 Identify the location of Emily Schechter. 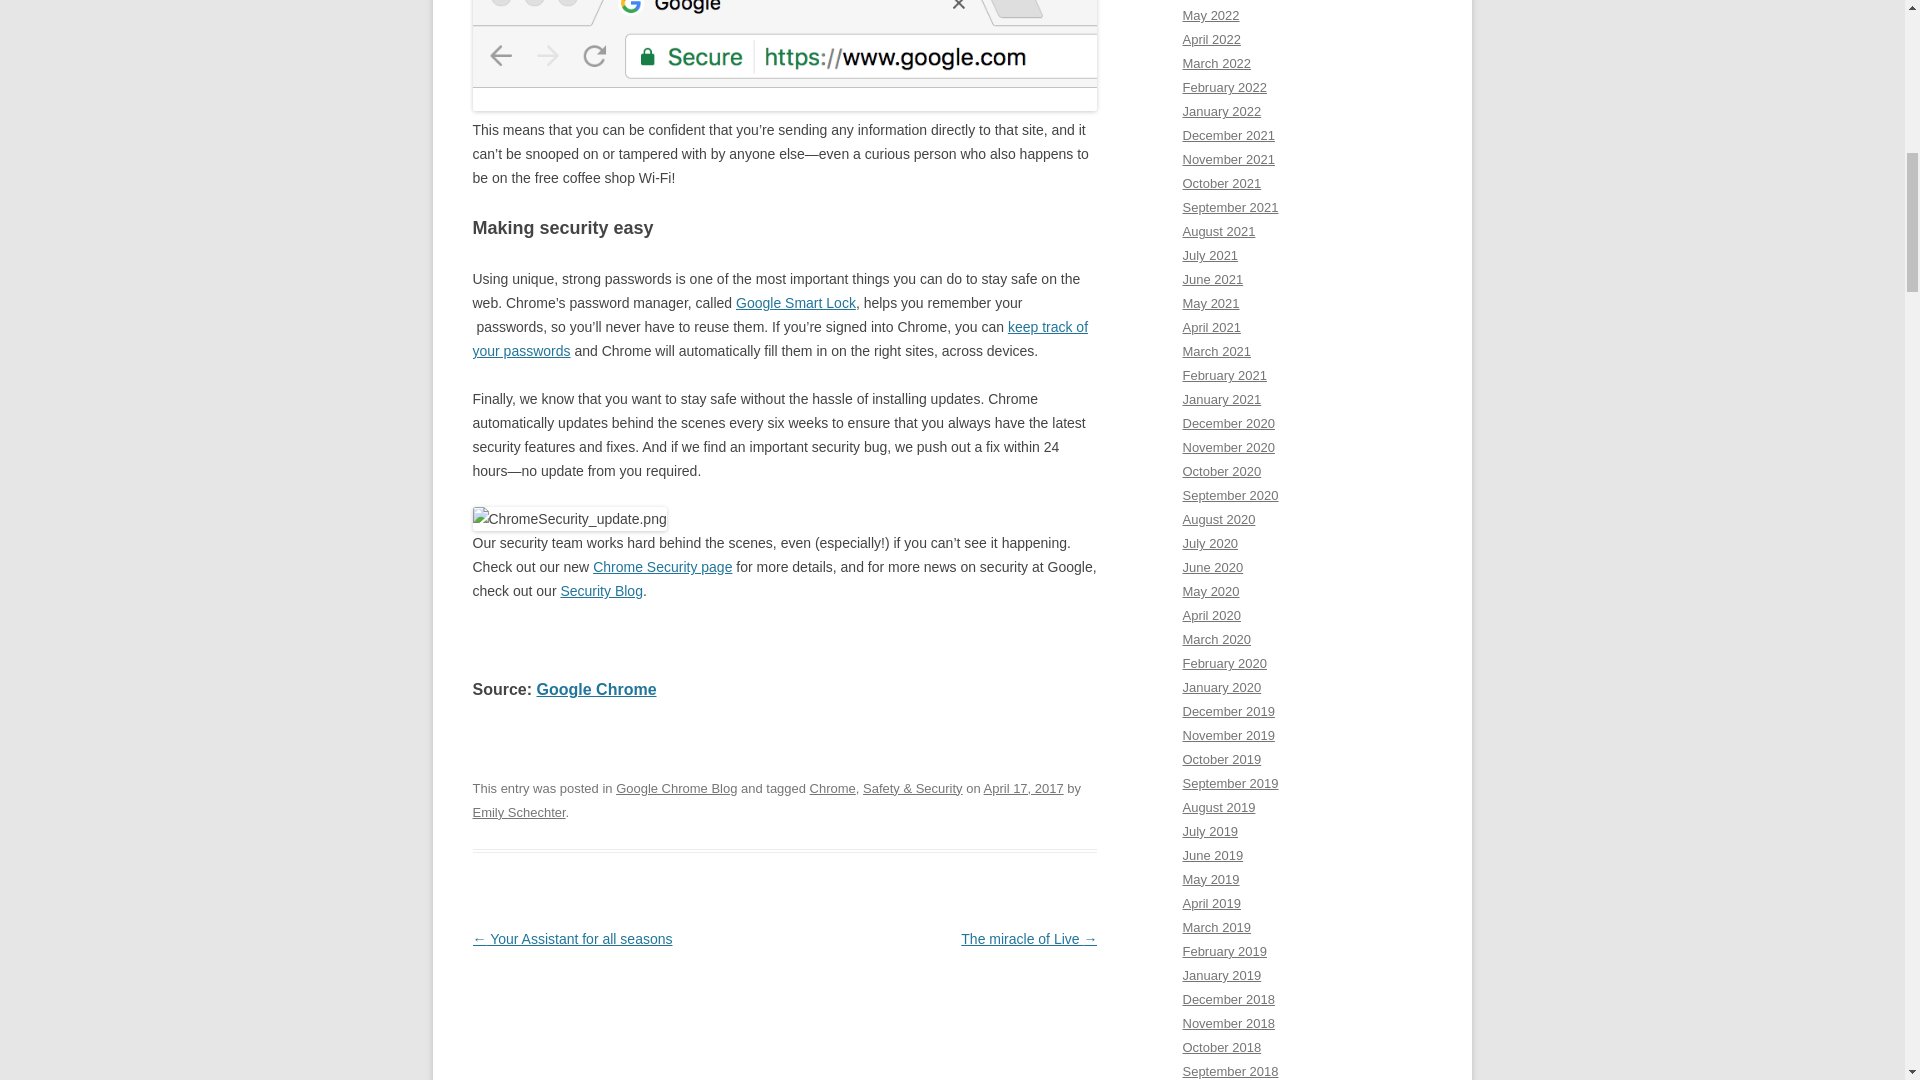
(518, 812).